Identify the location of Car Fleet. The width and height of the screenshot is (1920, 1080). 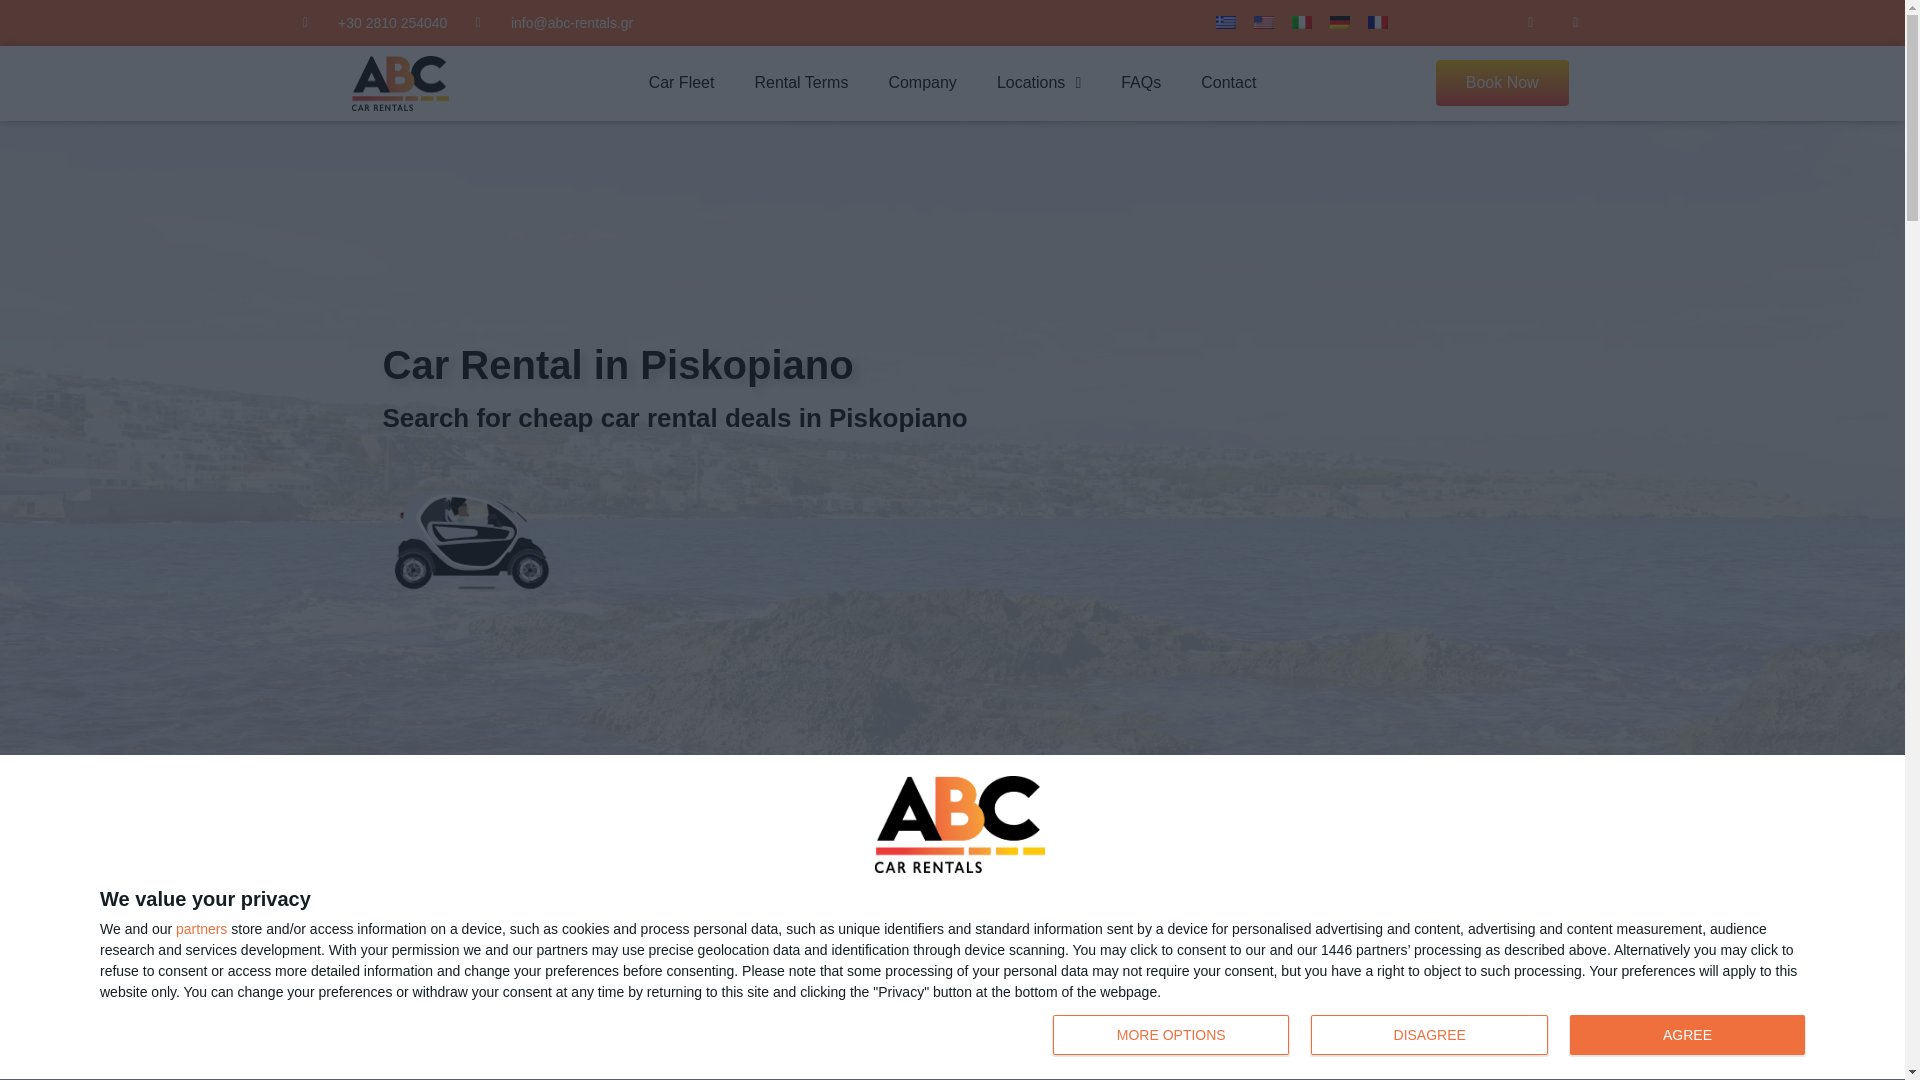
(1433, 1036).